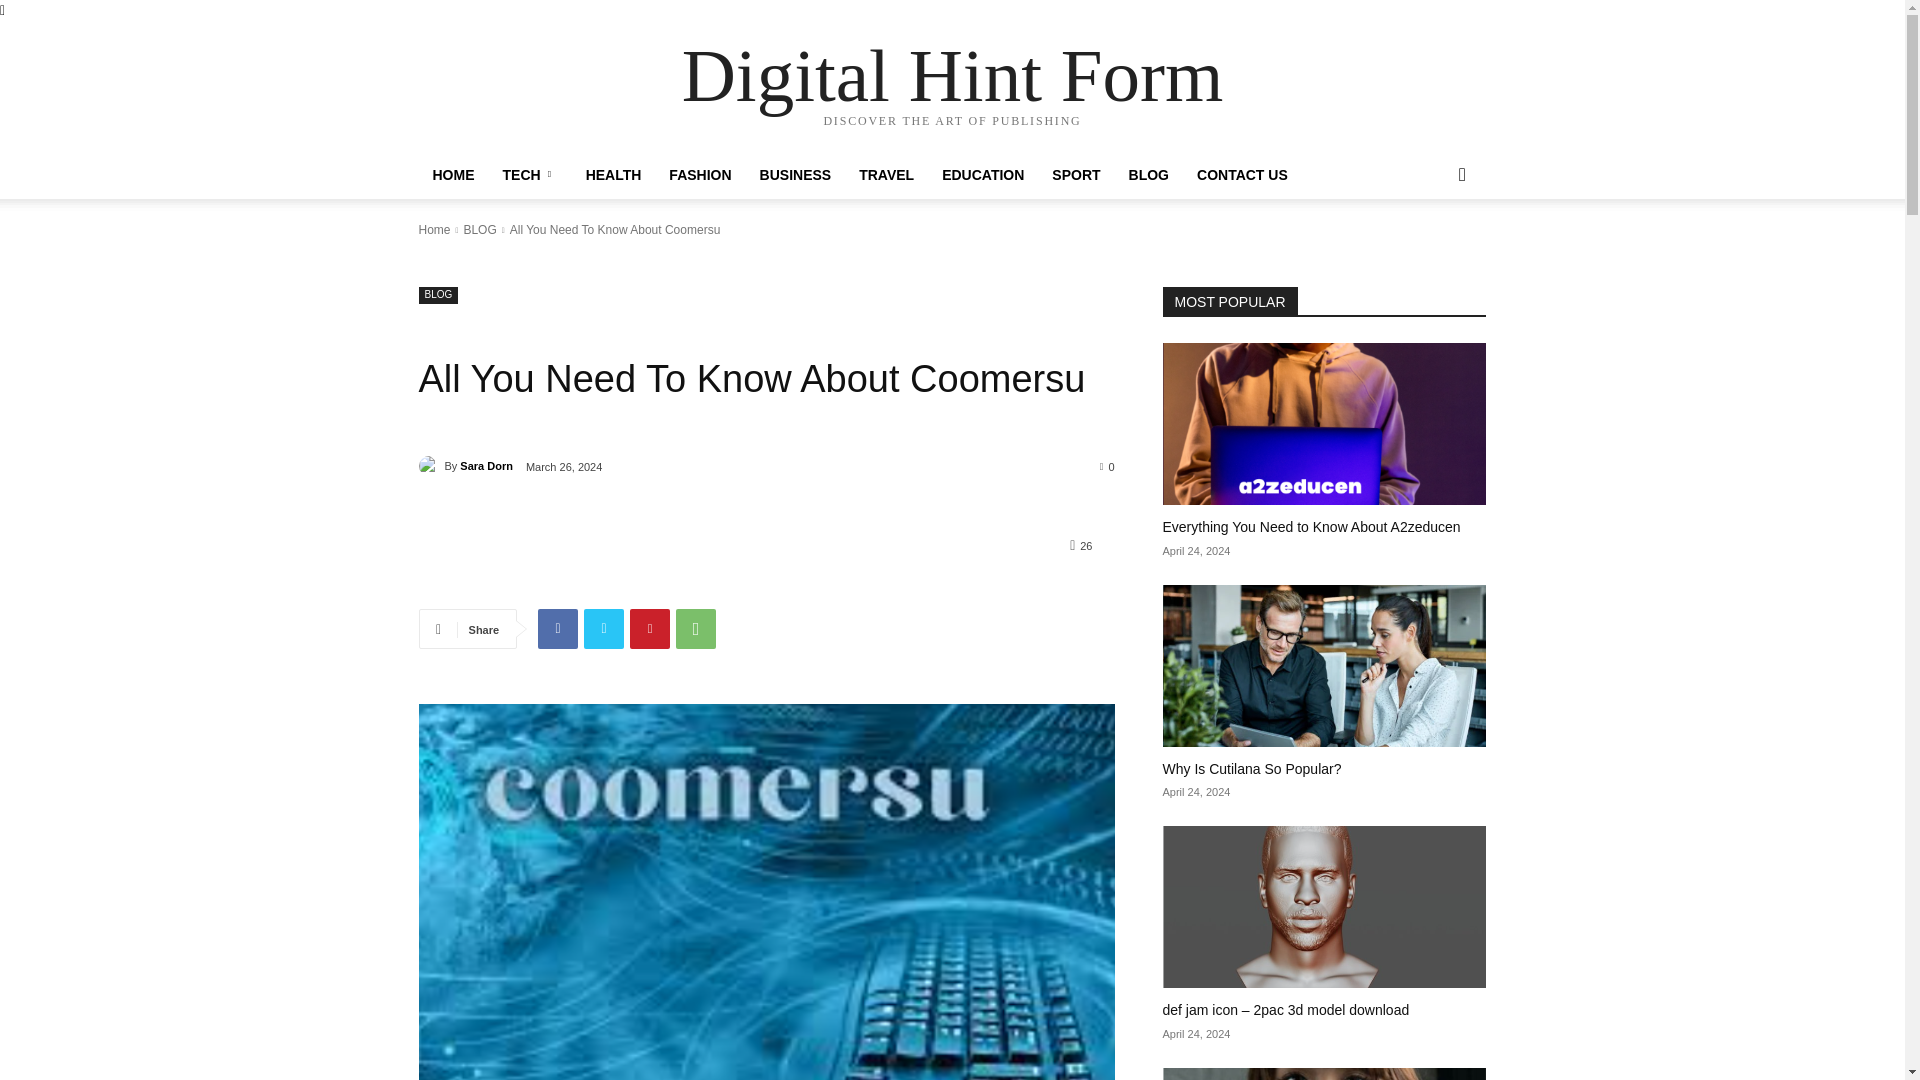  What do you see at coordinates (528, 174) in the screenshot?
I see `TECH` at bounding box center [528, 174].